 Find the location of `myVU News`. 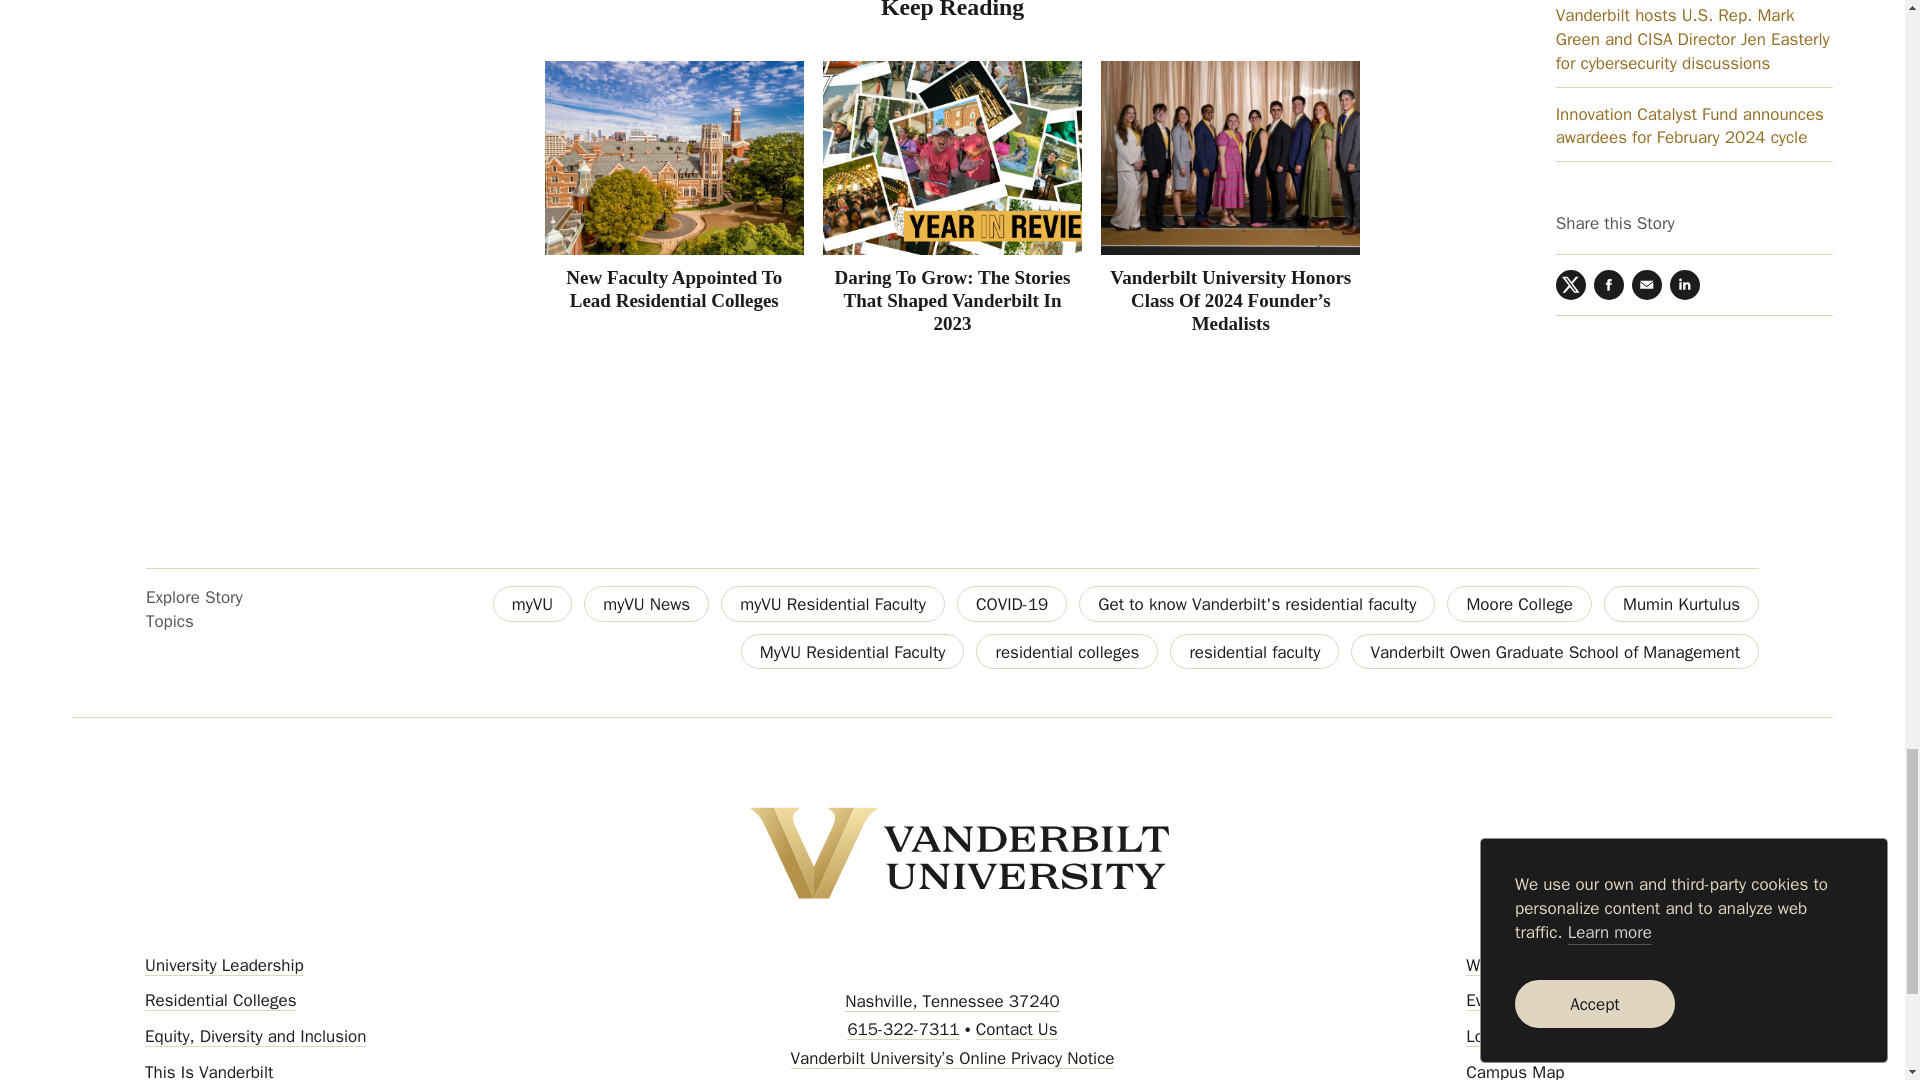

myVU News is located at coordinates (646, 604).